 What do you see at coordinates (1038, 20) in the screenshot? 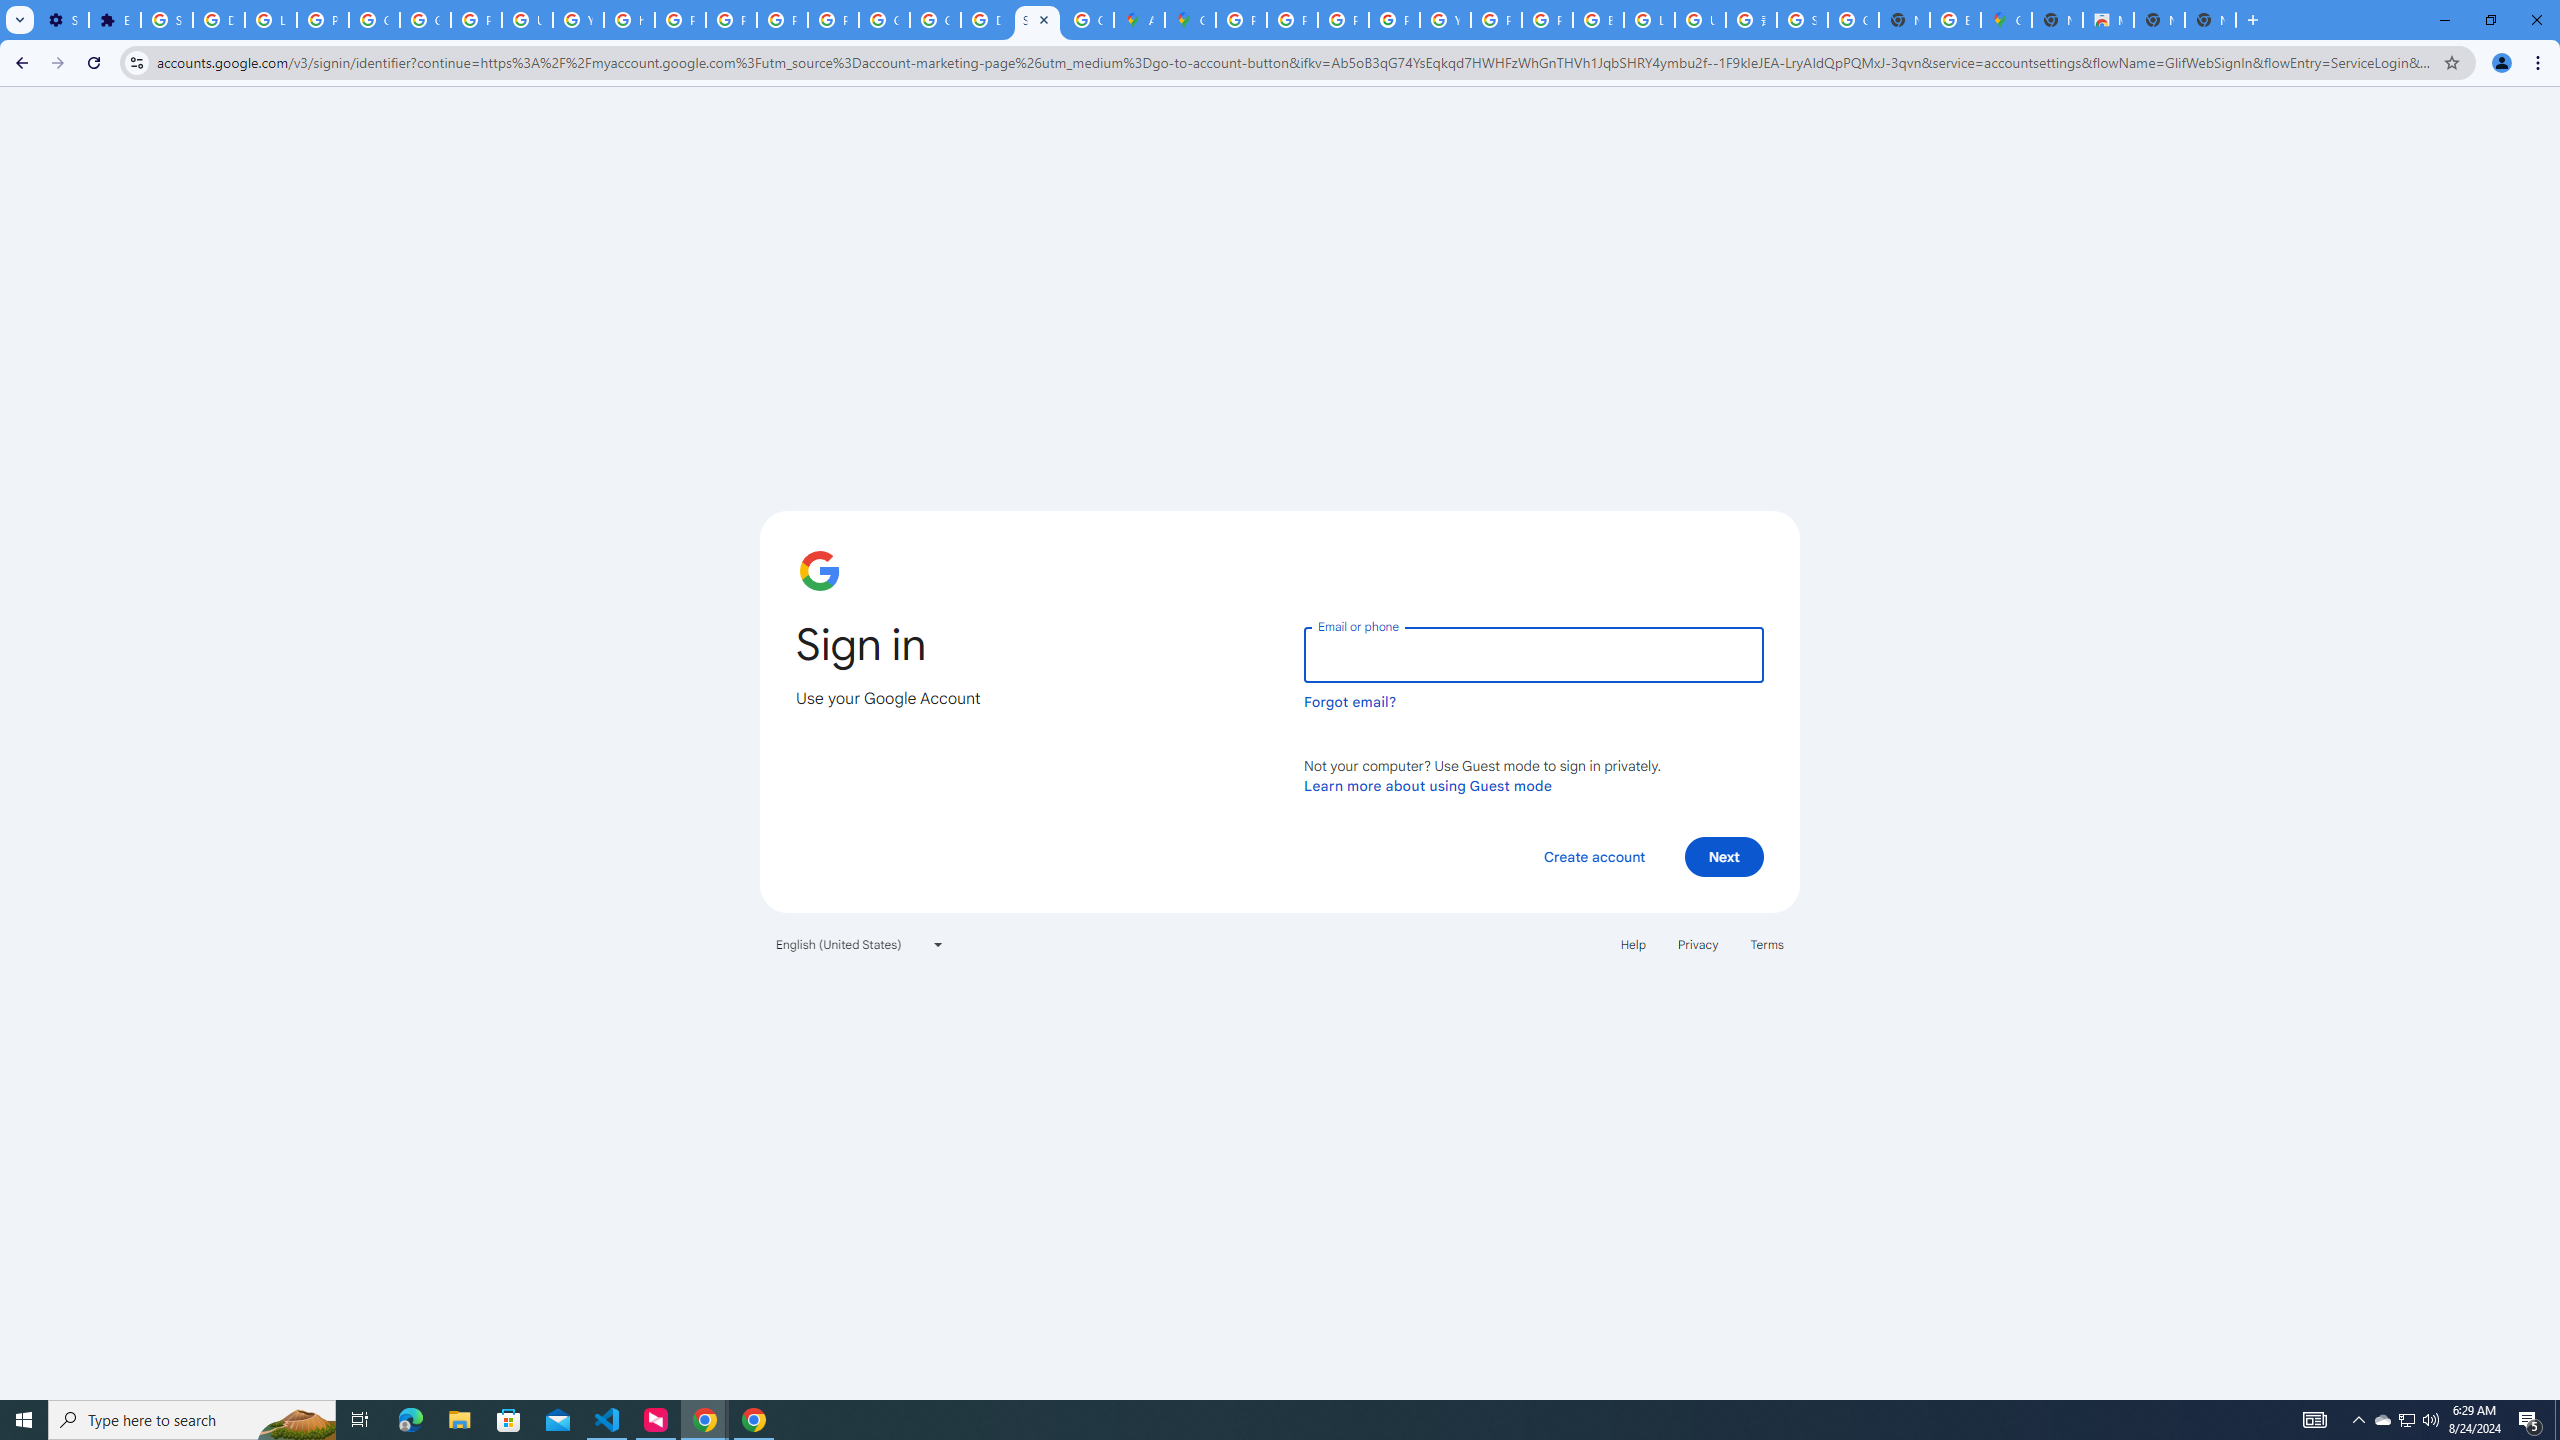
I see `Sign in - Google Accounts` at bounding box center [1038, 20].